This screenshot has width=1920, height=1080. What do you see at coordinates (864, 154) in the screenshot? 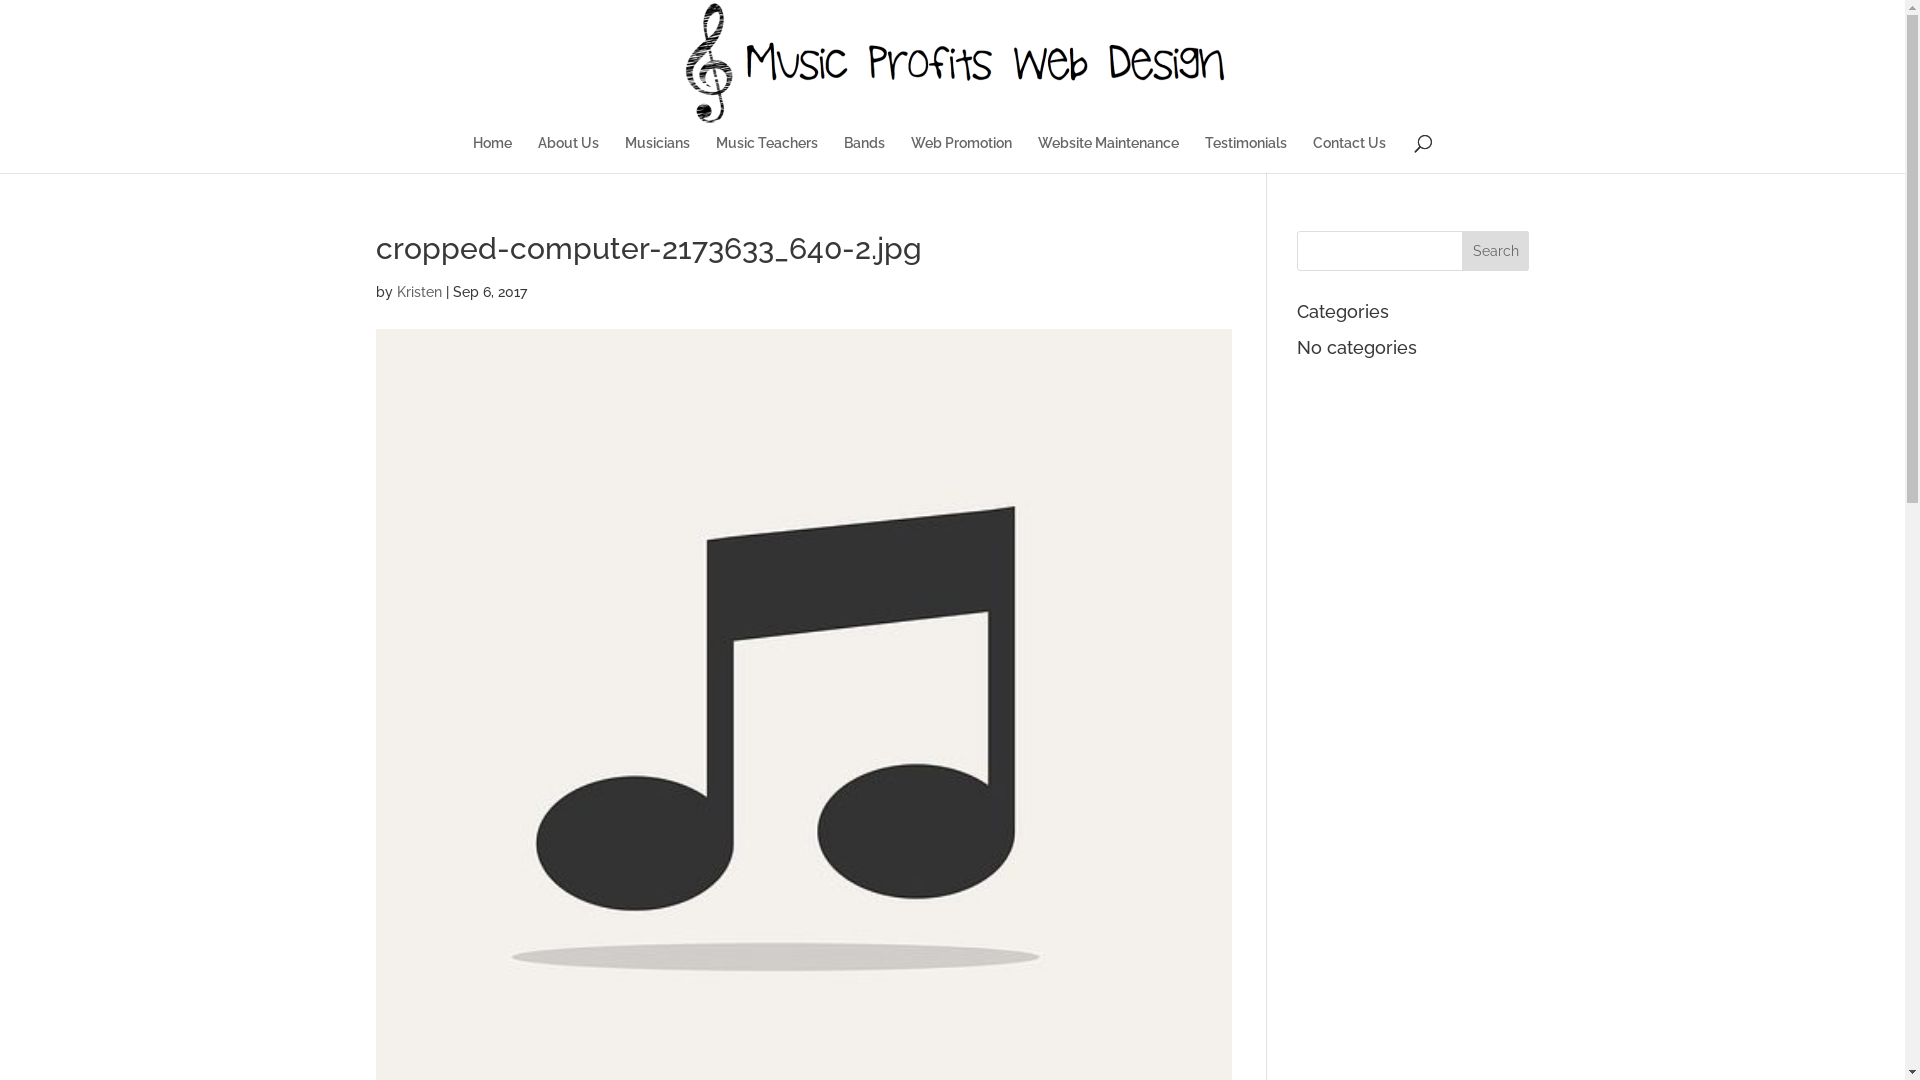
I see `Bands` at bounding box center [864, 154].